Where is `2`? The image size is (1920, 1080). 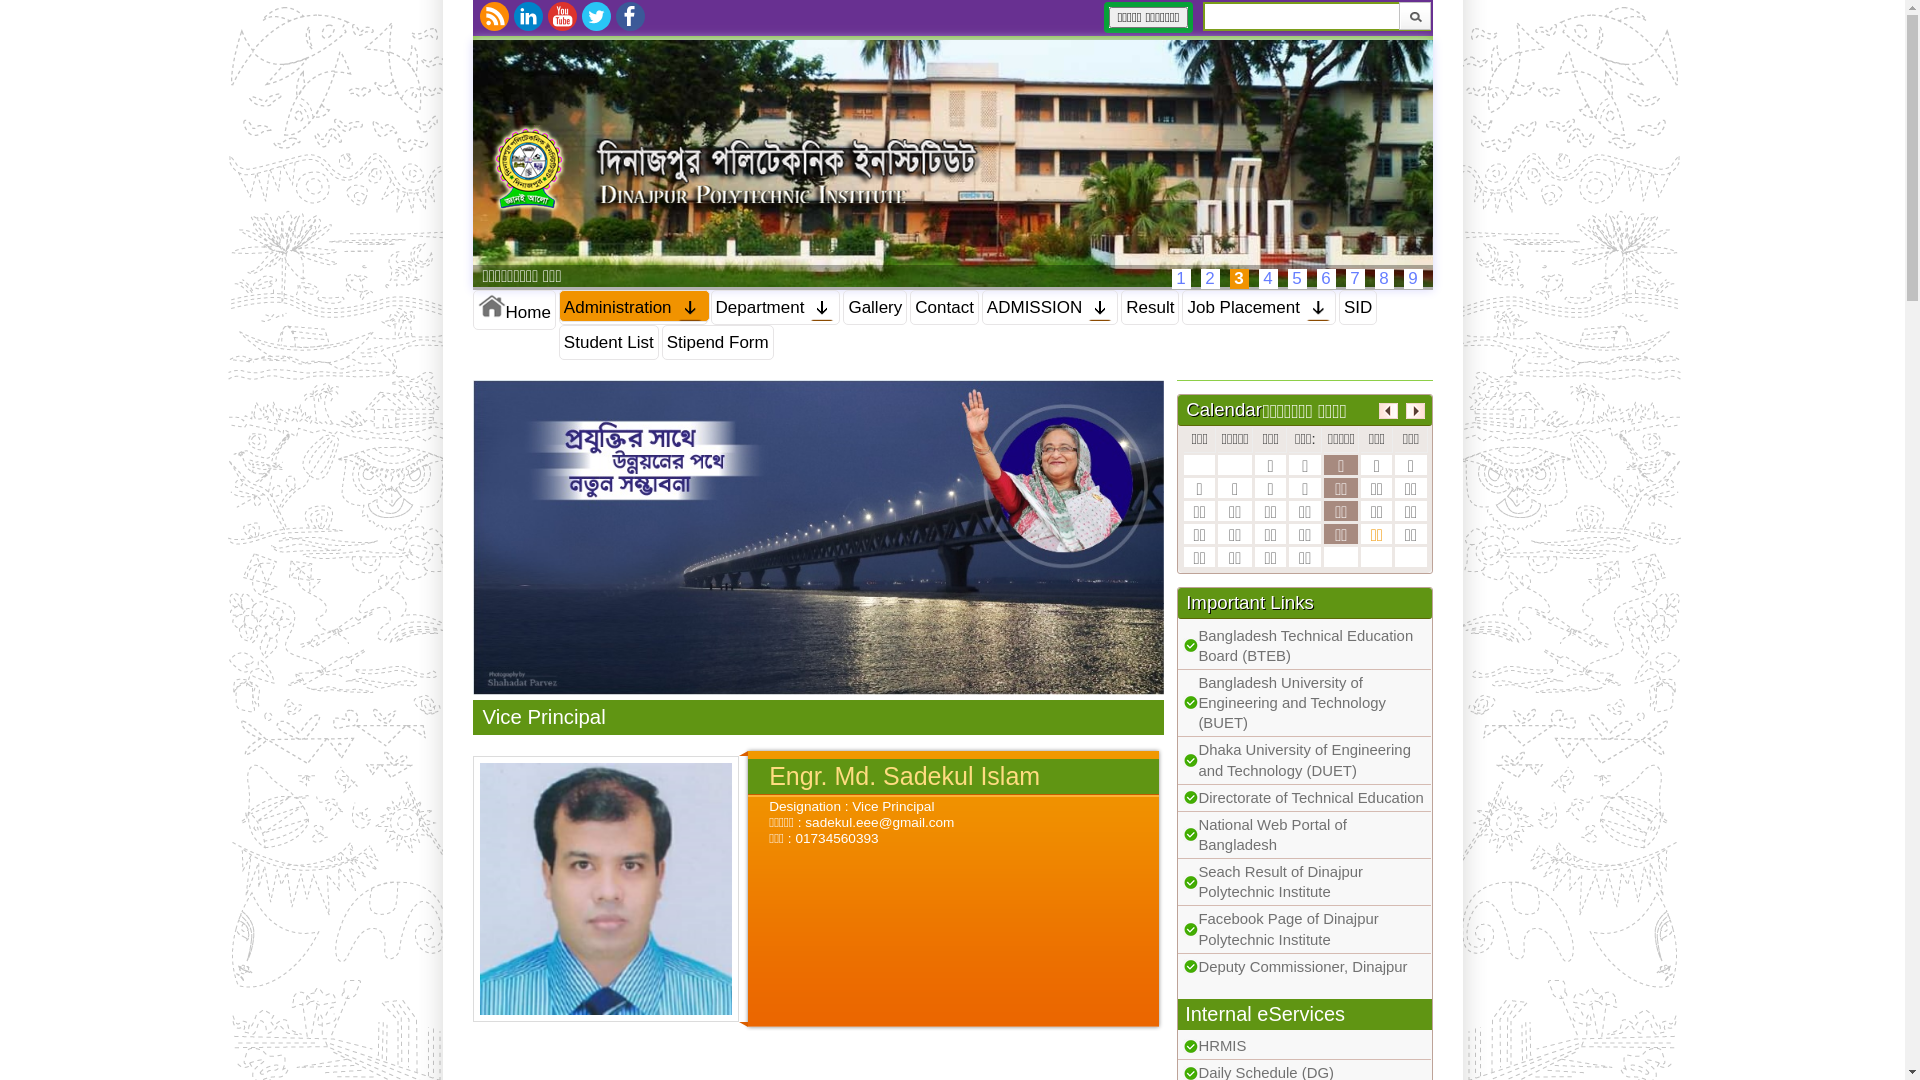 2 is located at coordinates (1210, 279).